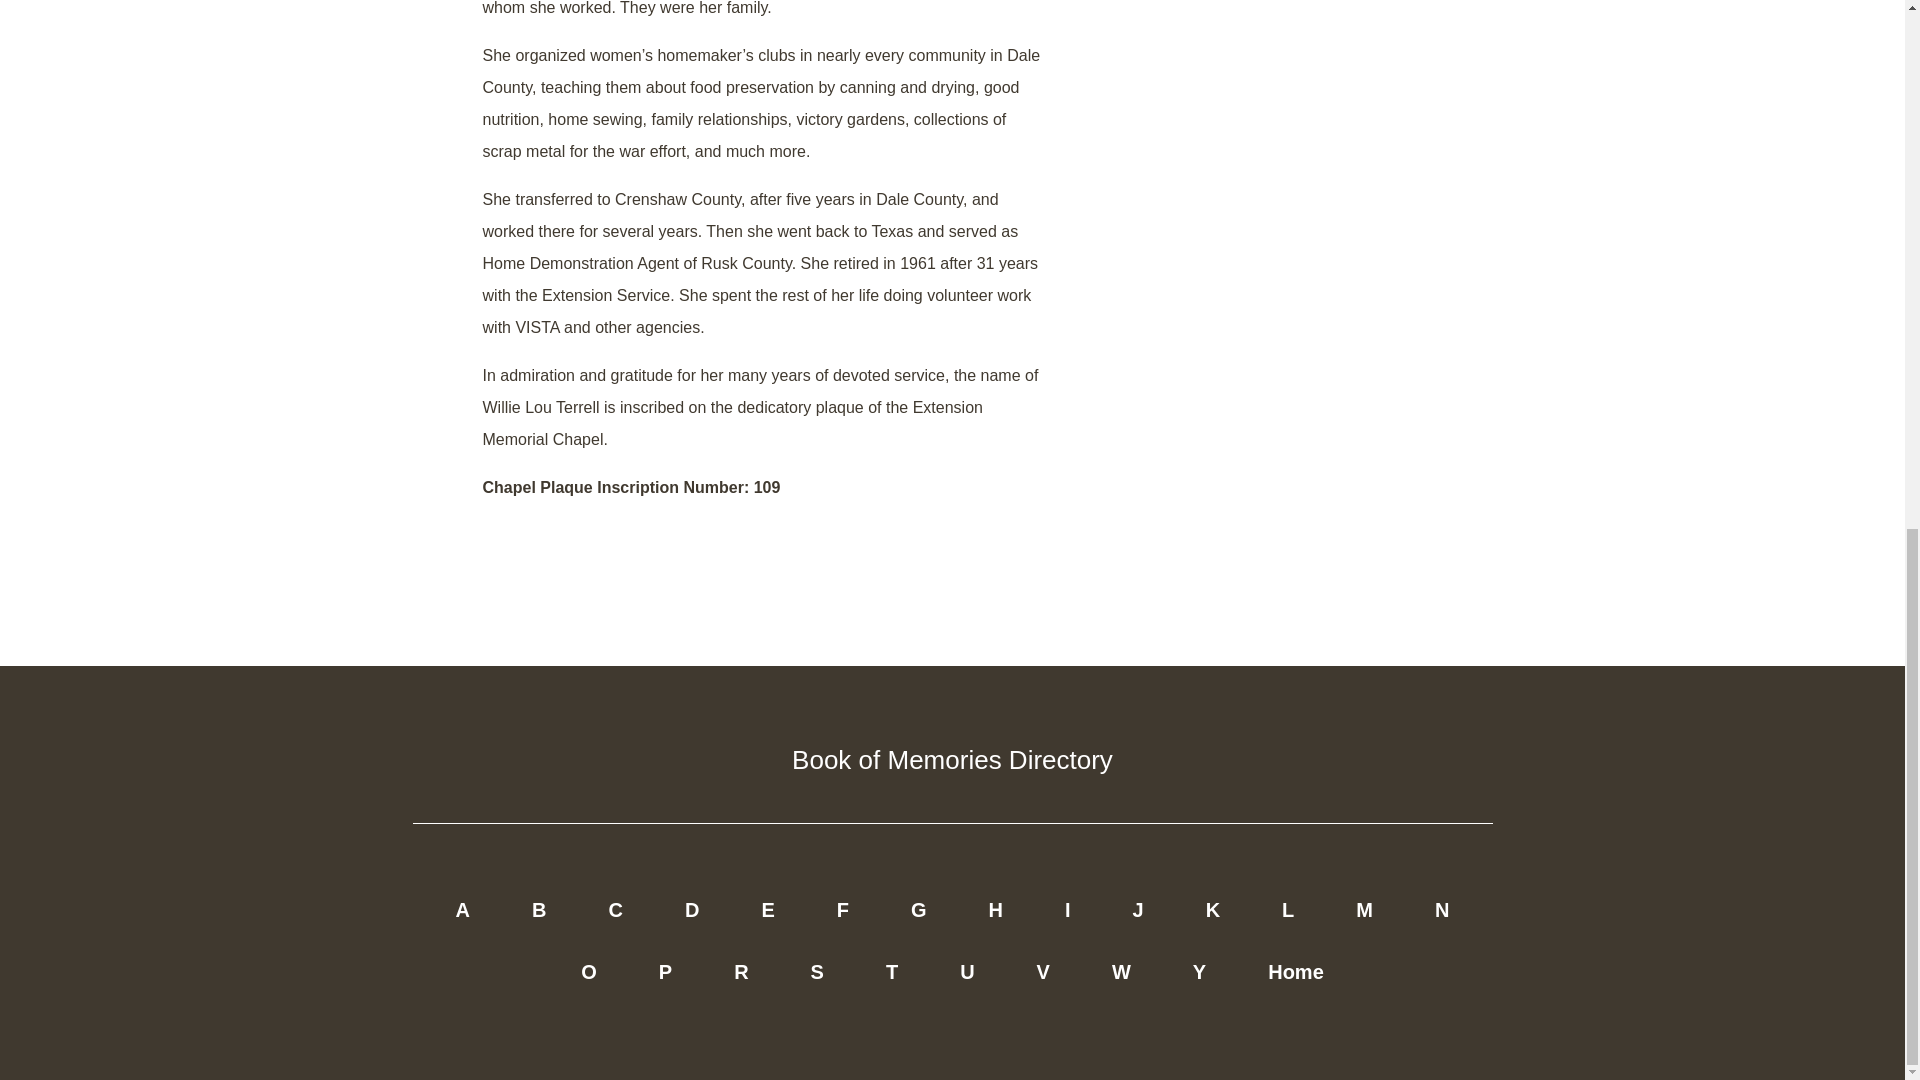  Describe the element at coordinates (1138, 910) in the screenshot. I see `J` at that location.